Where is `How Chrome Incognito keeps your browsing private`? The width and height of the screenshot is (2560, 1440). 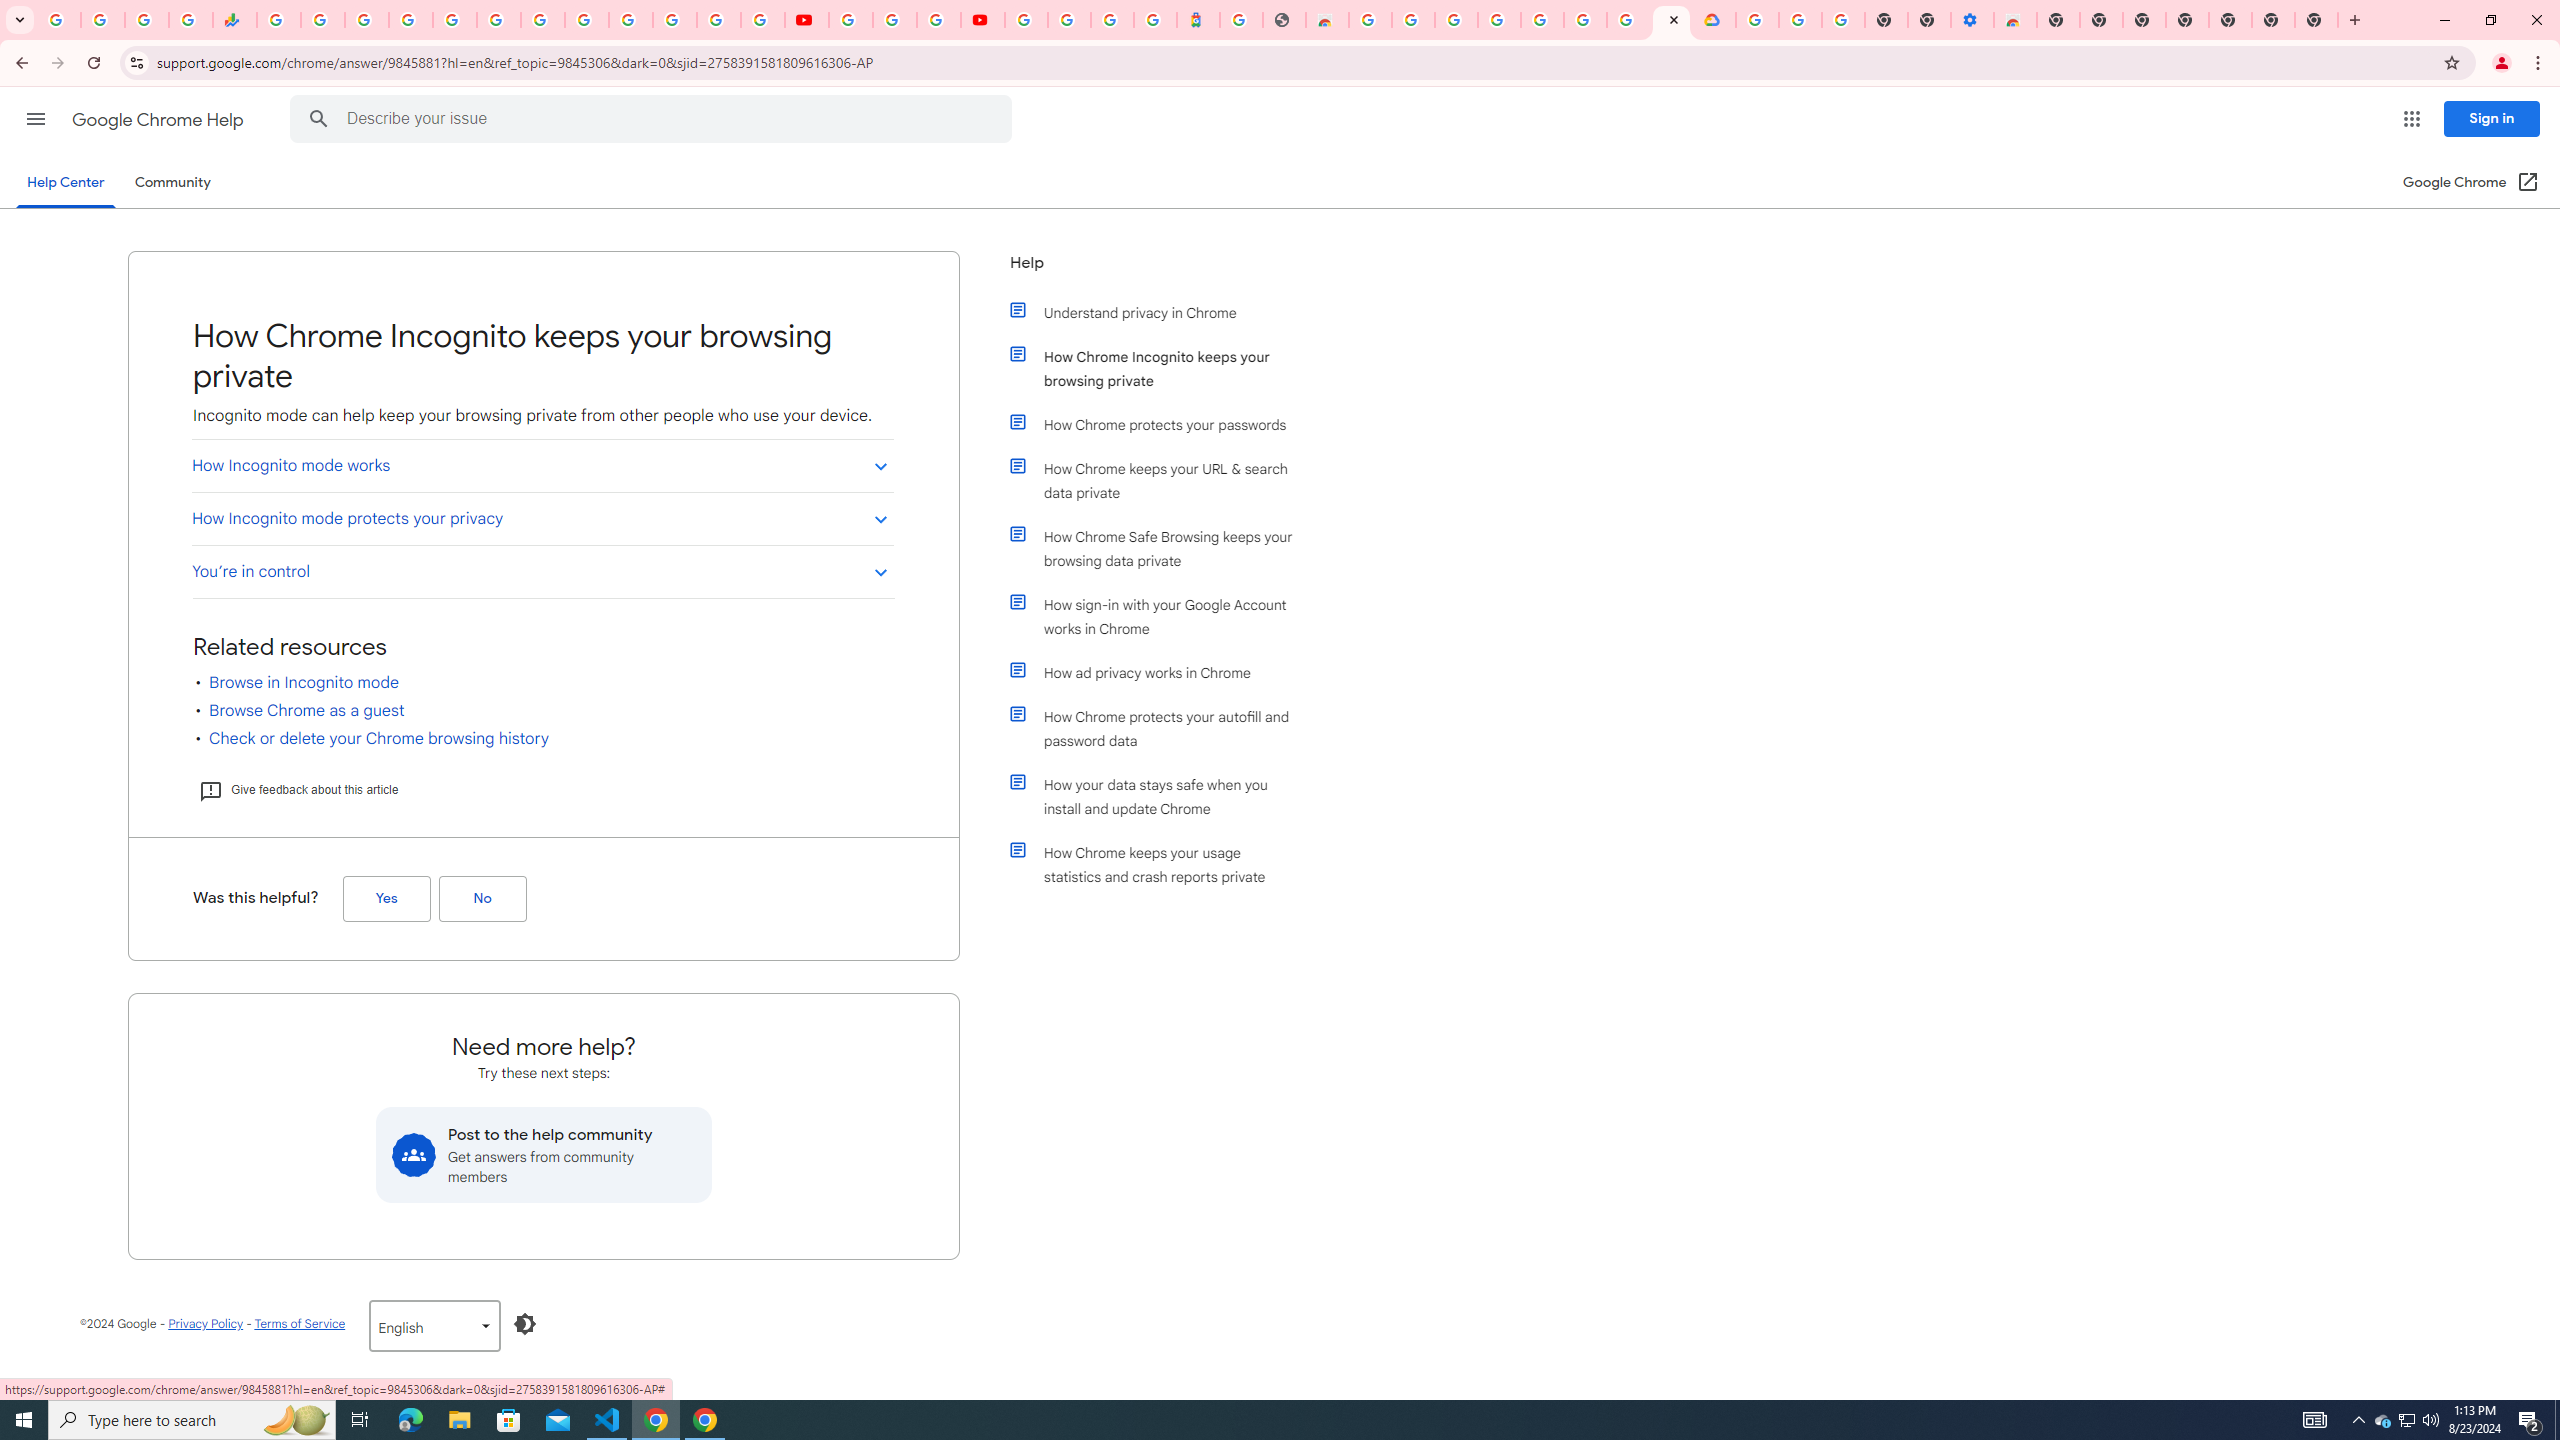
How Chrome Incognito keeps your browsing private is located at coordinates (1163, 369).